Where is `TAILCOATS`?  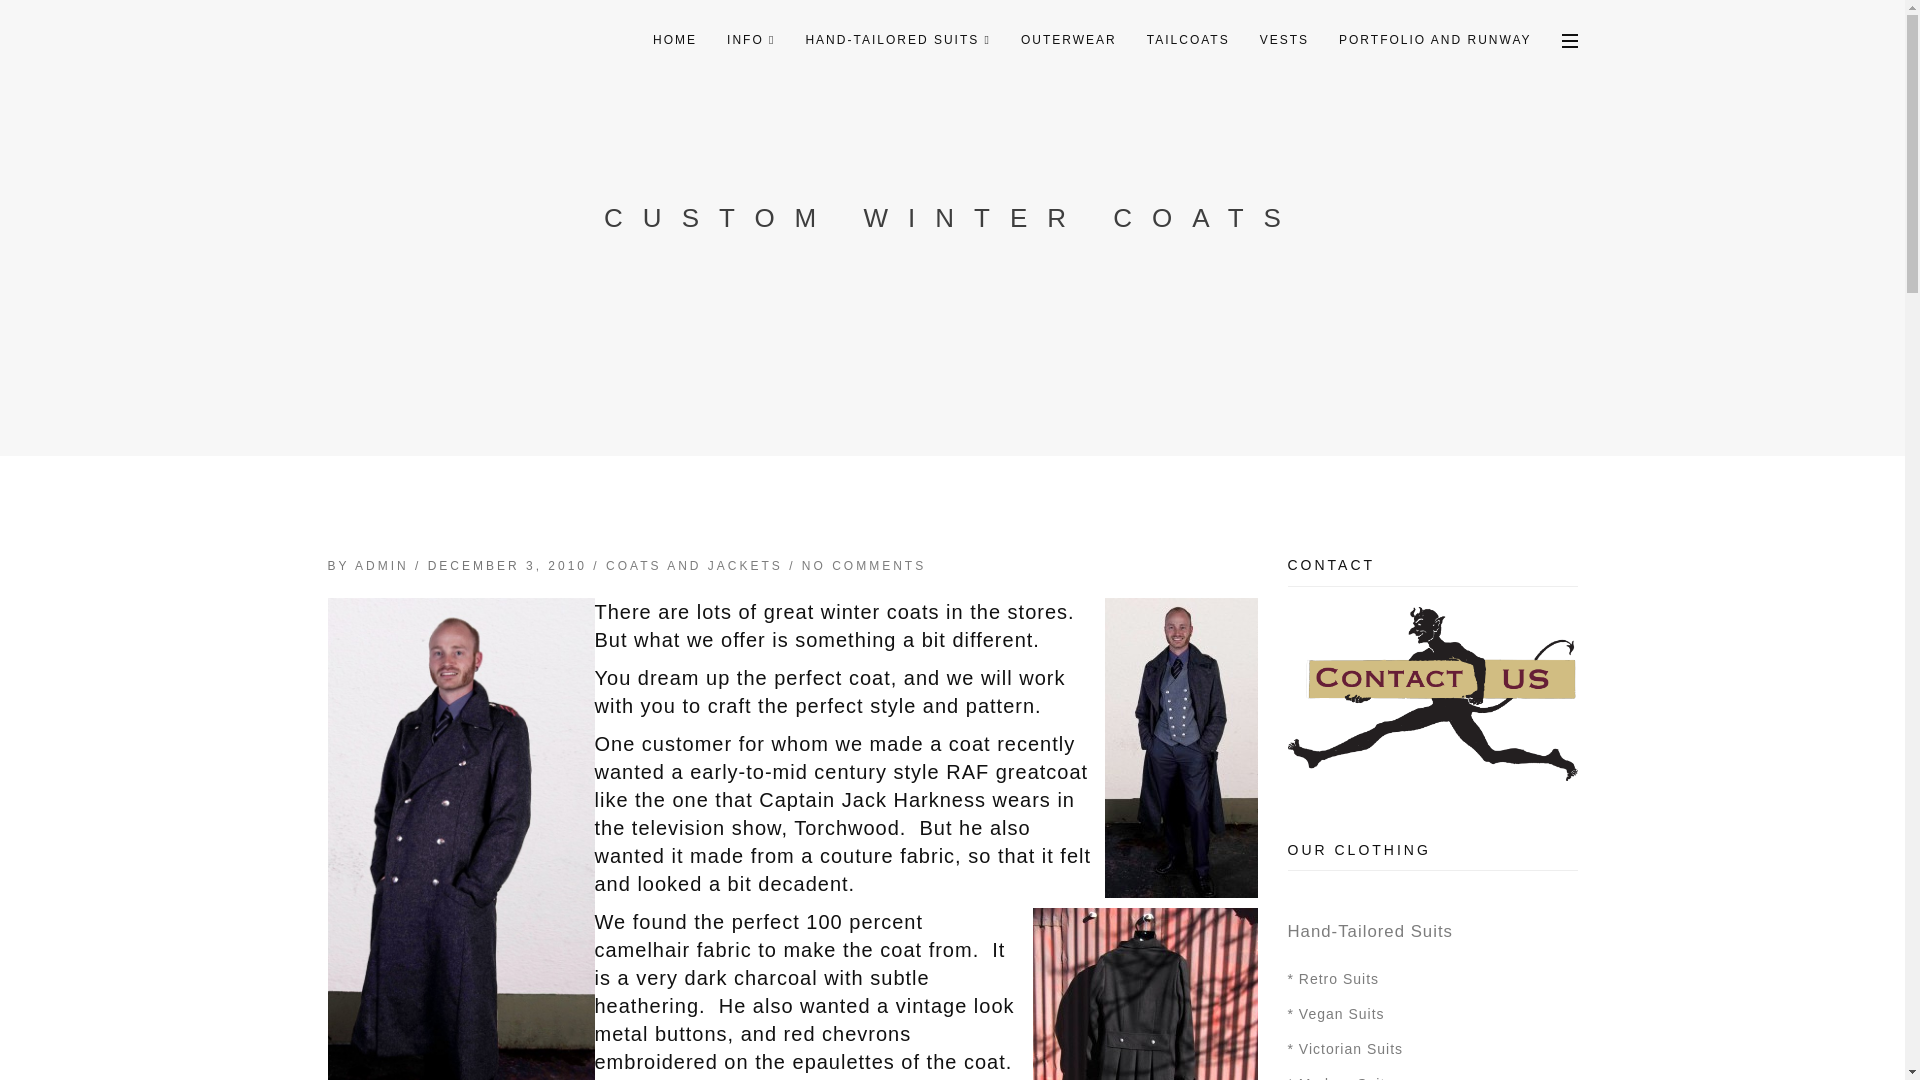
TAILCOATS is located at coordinates (1188, 40).